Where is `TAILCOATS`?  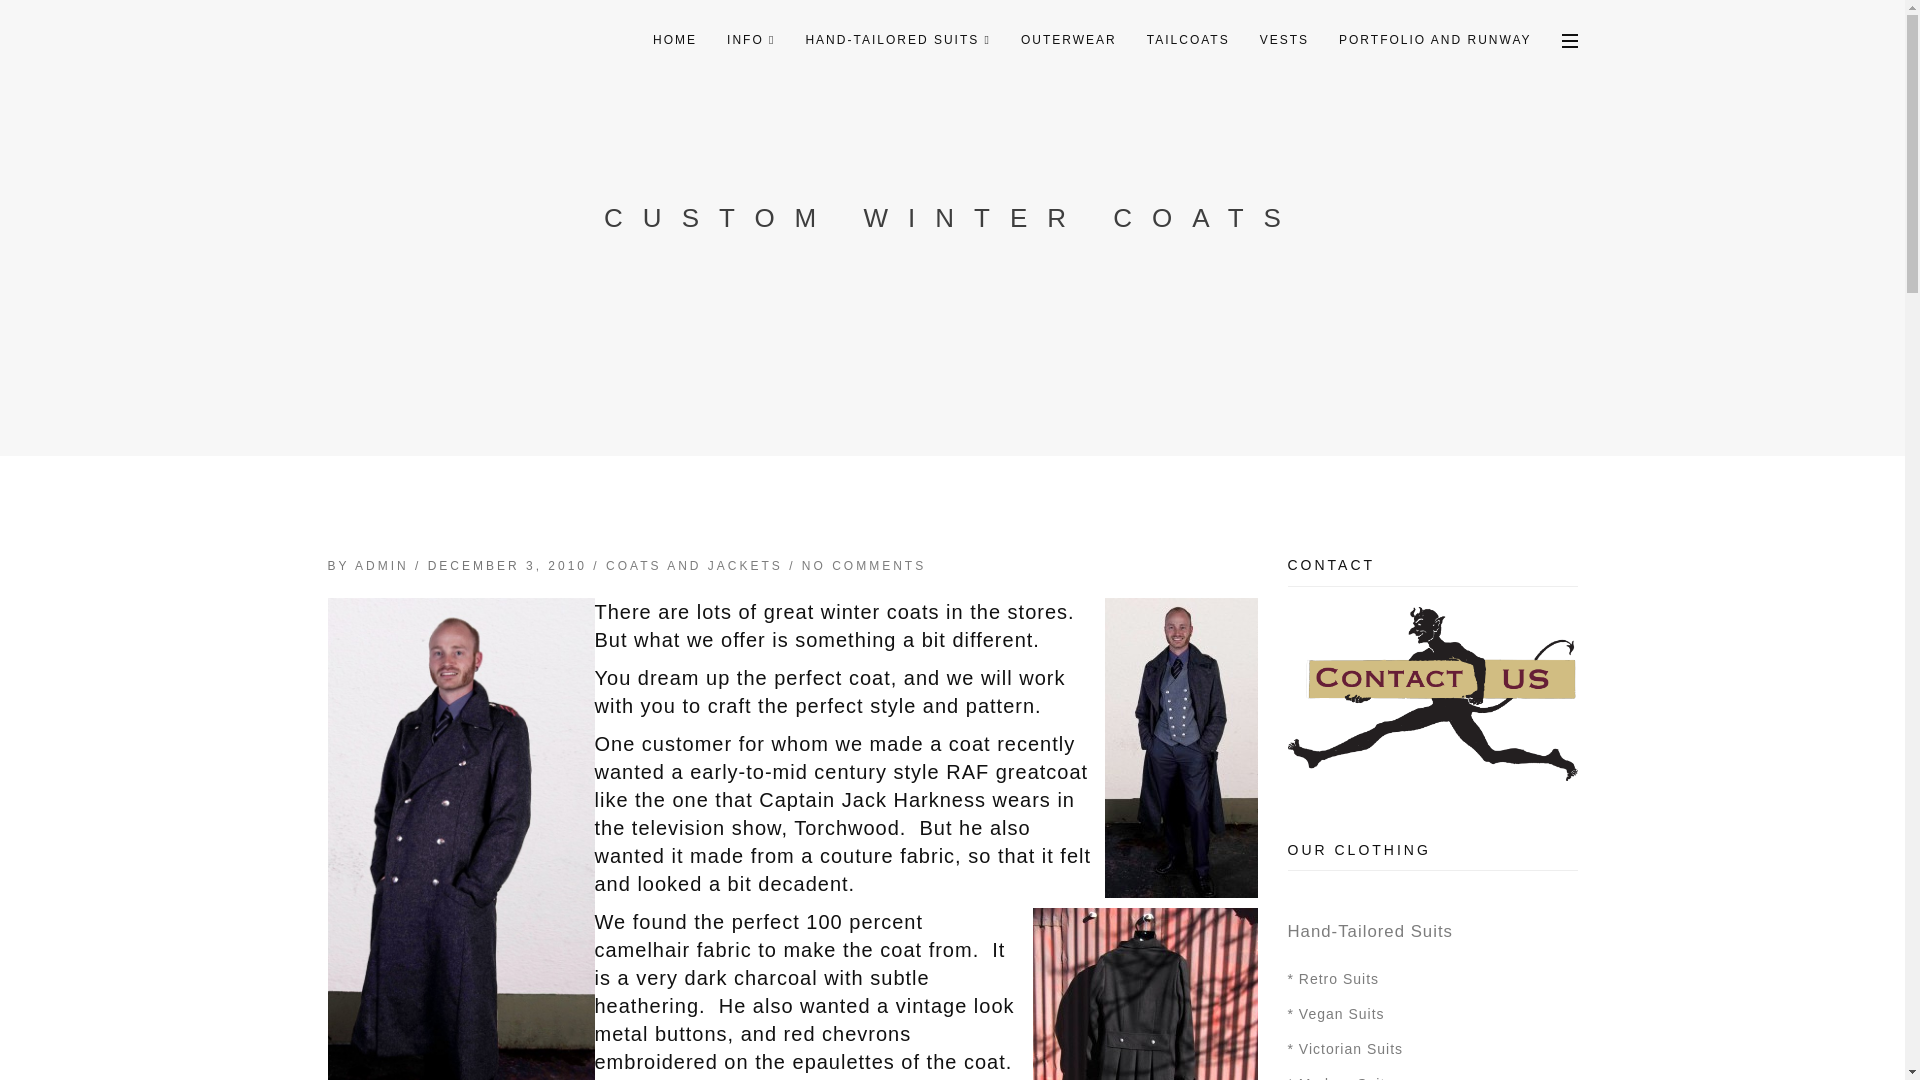
TAILCOATS is located at coordinates (1188, 40).